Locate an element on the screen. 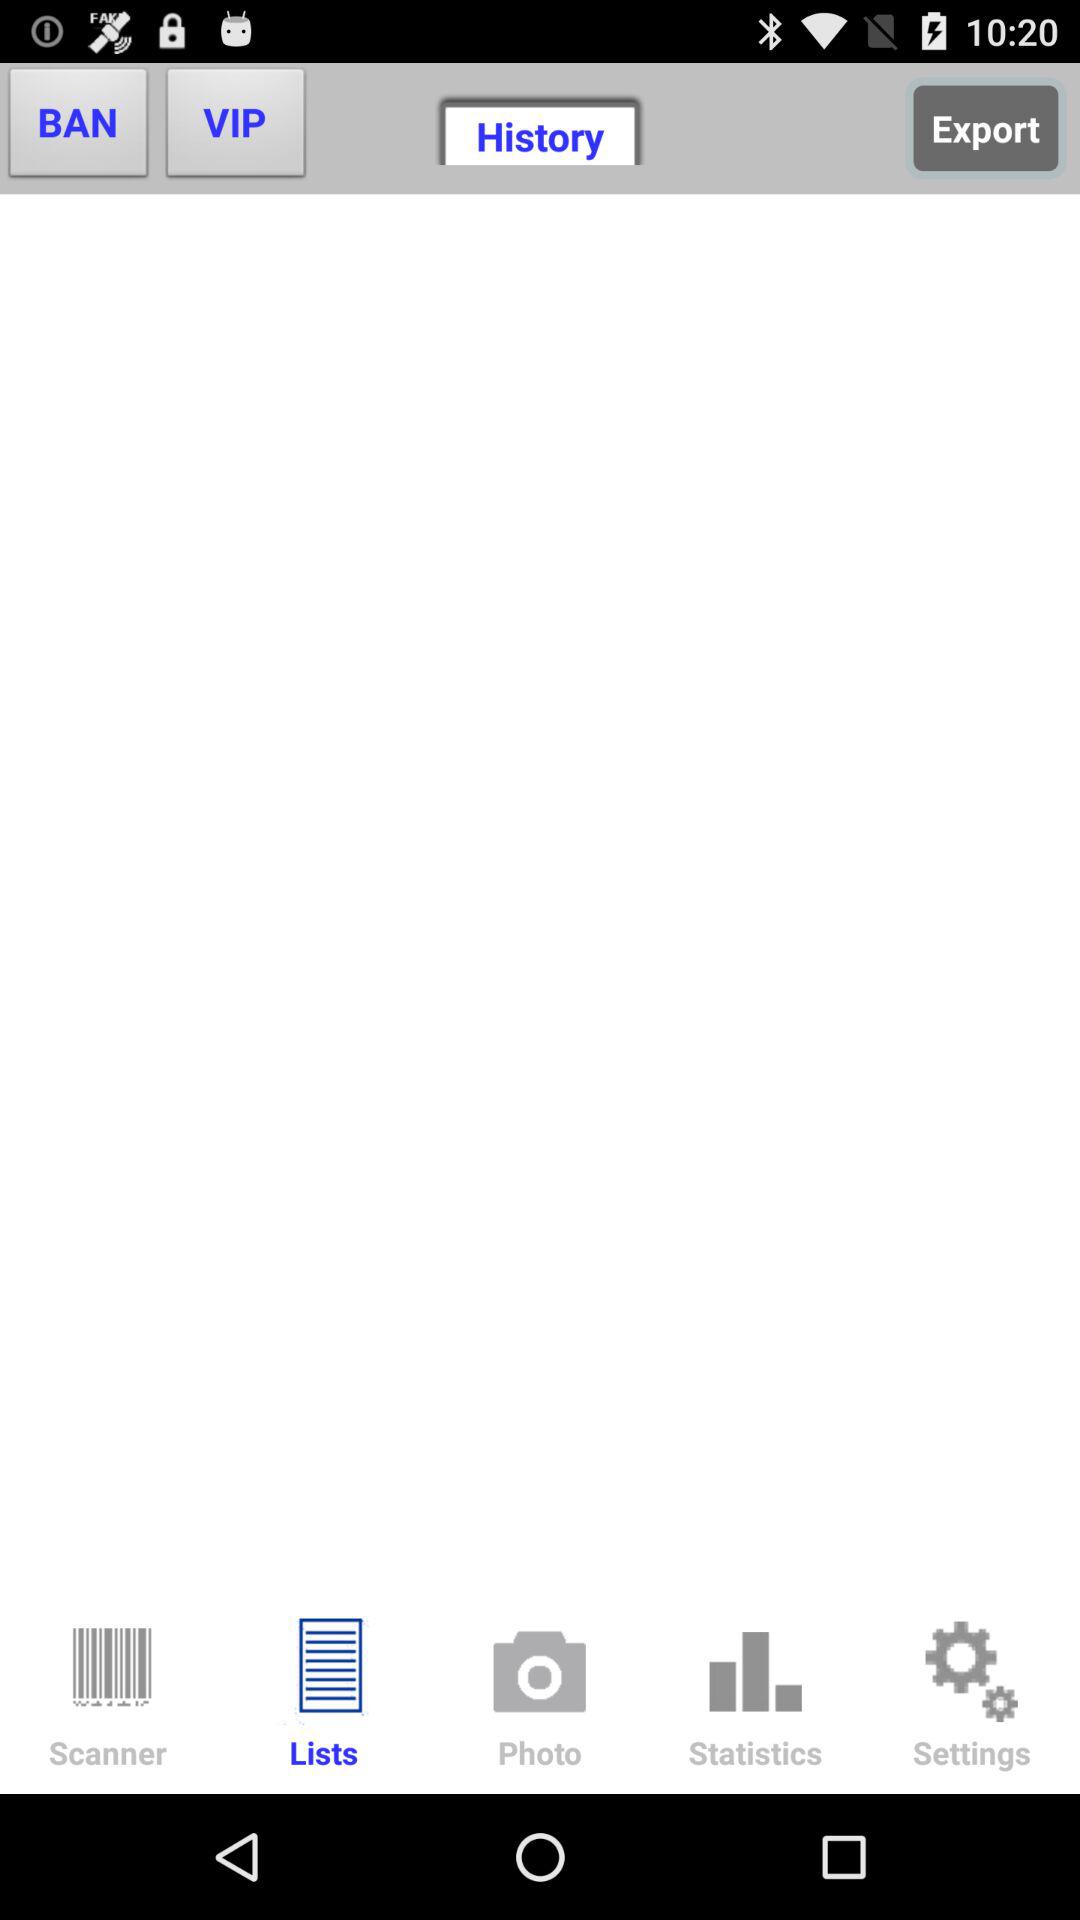 Image resolution: width=1080 pixels, height=1920 pixels. turn on button to the right of the ban button is located at coordinates (236, 128).